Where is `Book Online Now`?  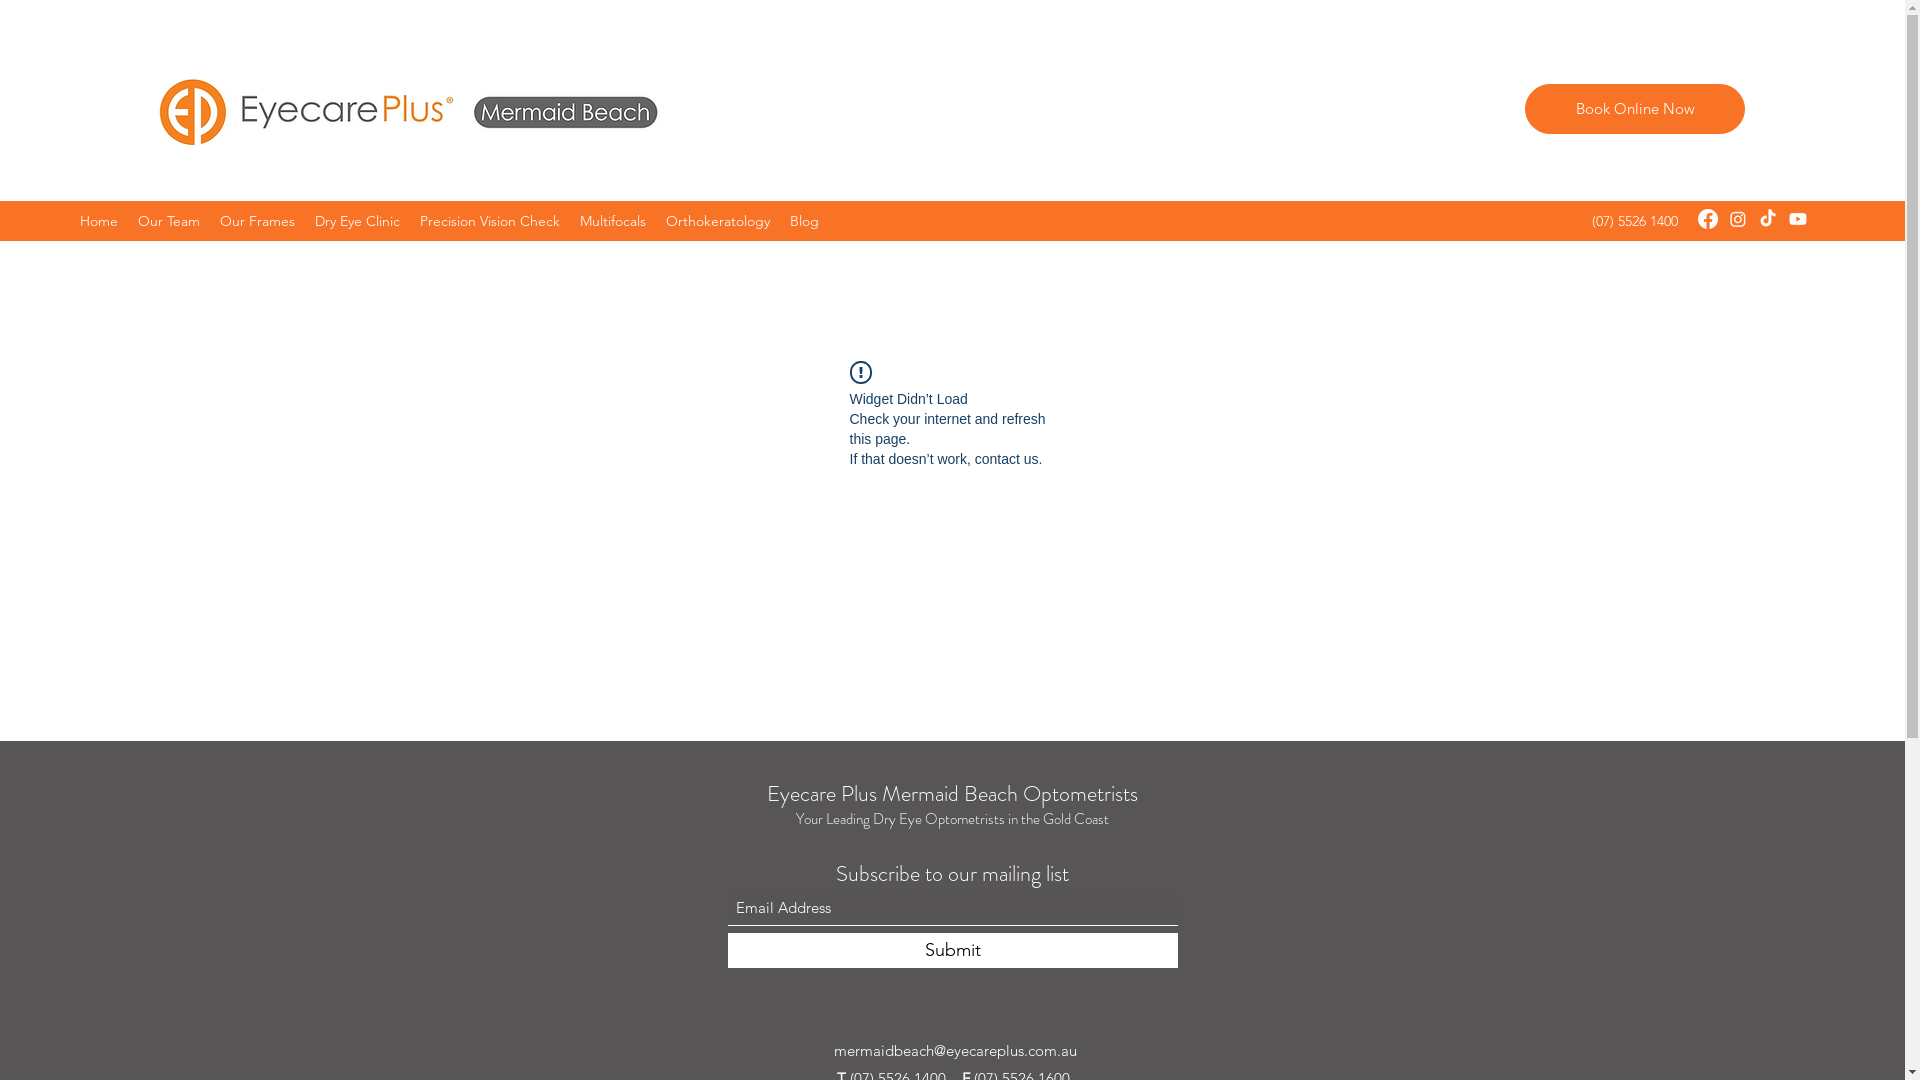
Book Online Now is located at coordinates (1635, 109).